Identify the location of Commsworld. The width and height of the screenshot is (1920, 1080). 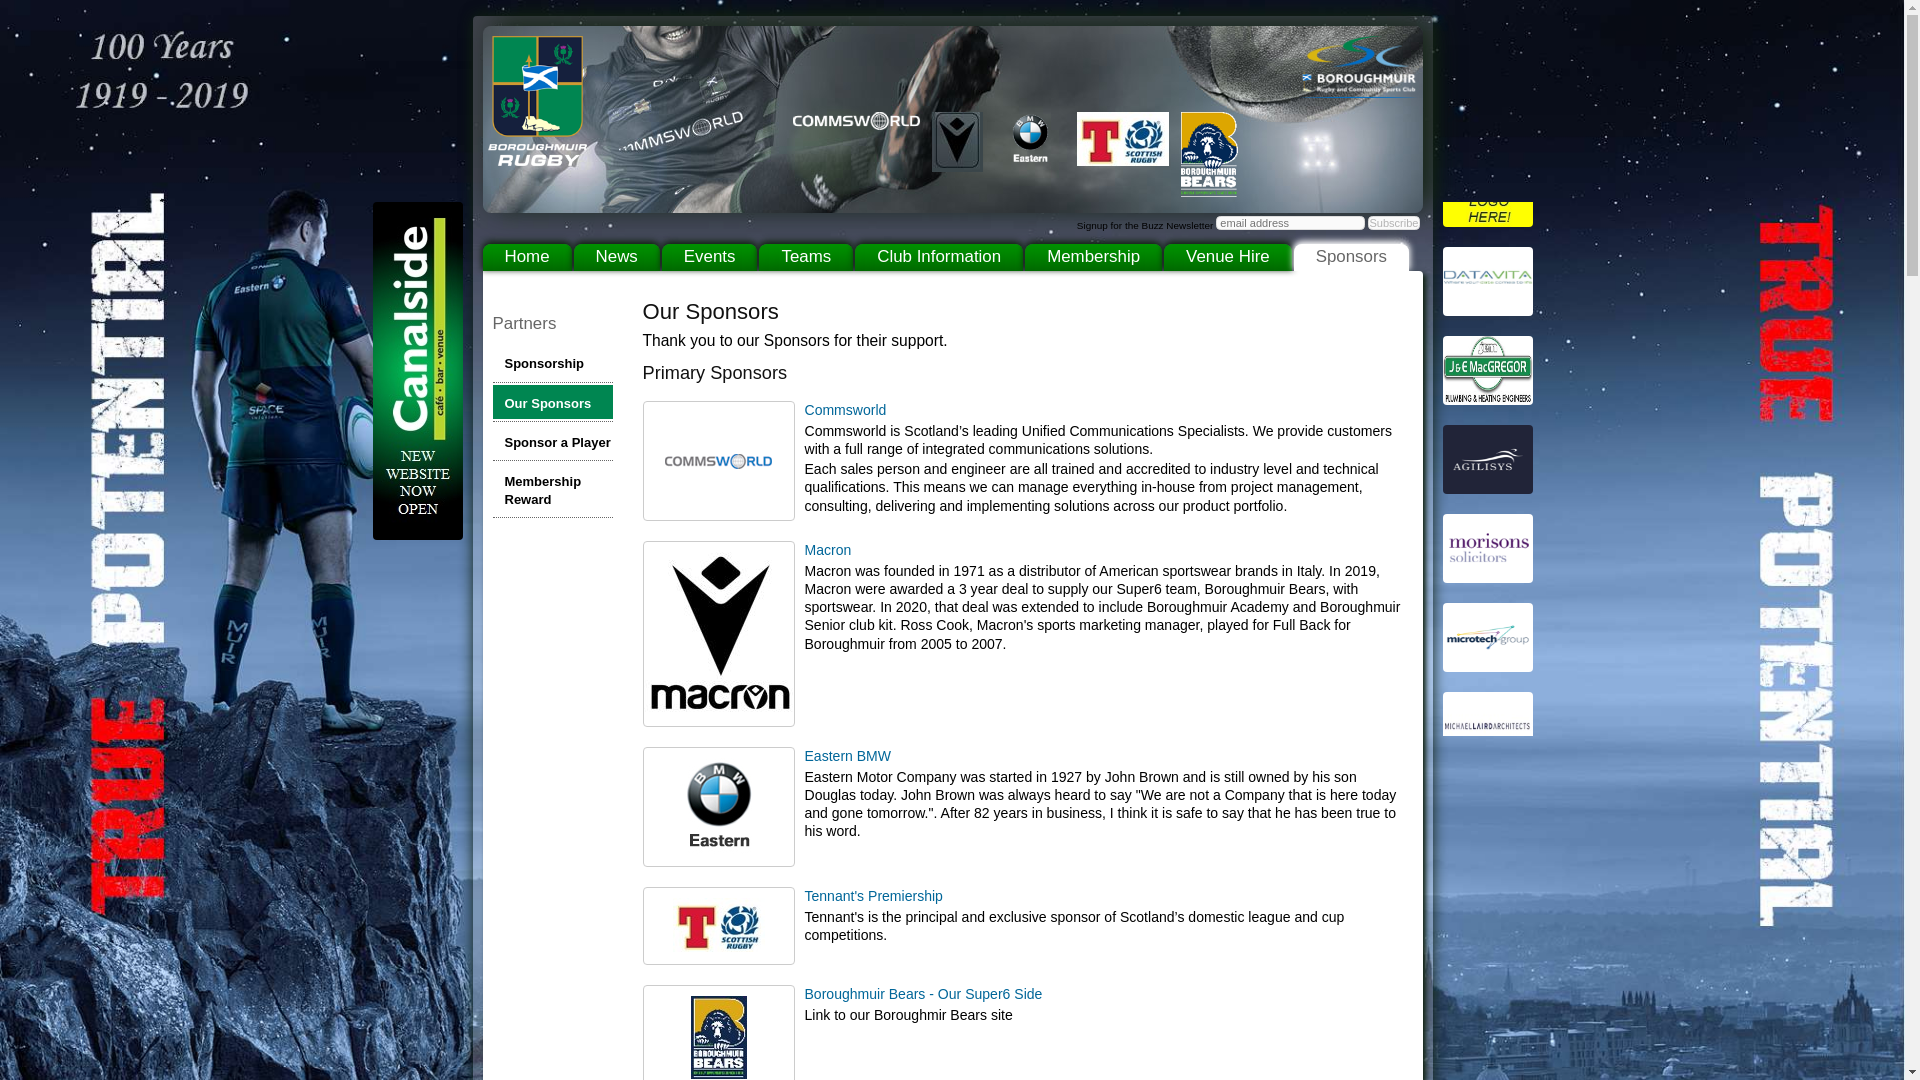
(844, 409).